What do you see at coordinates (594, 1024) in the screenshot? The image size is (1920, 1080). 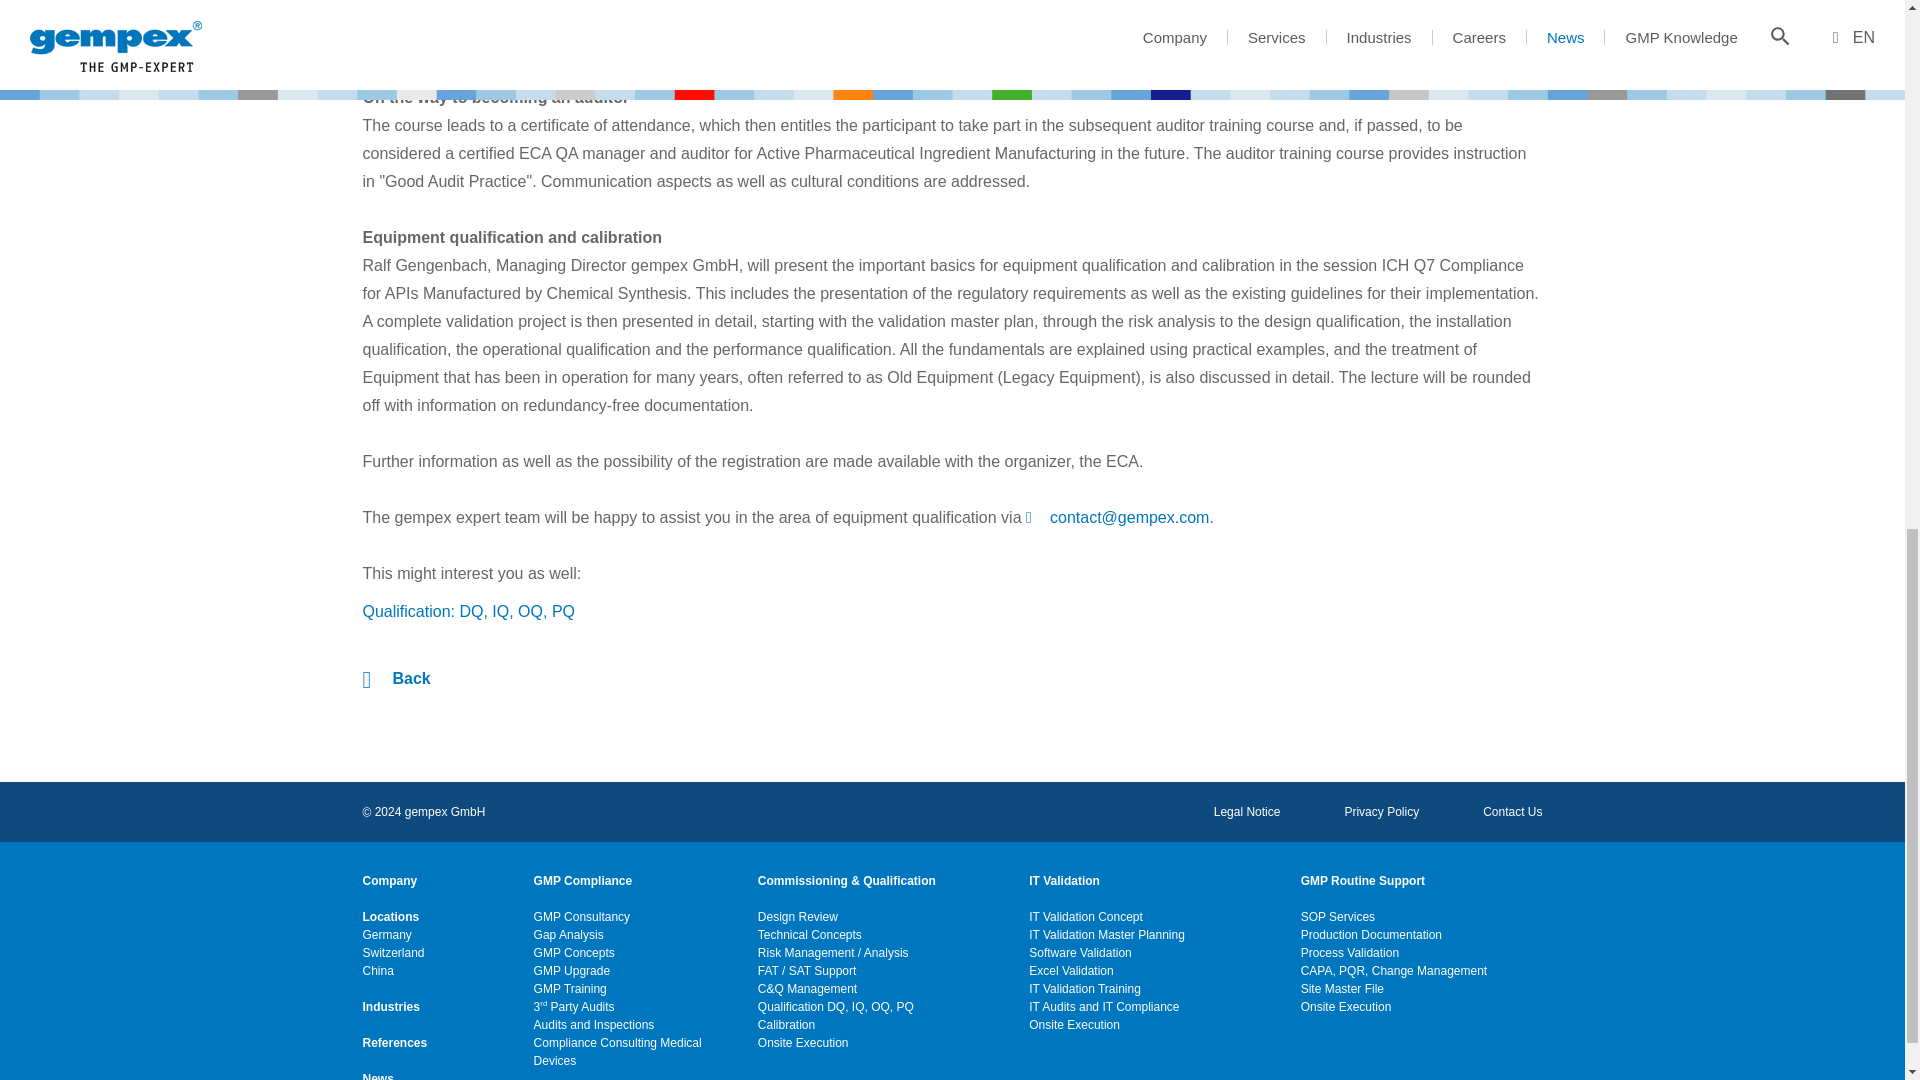 I see `Audits and Inspections` at bounding box center [594, 1024].